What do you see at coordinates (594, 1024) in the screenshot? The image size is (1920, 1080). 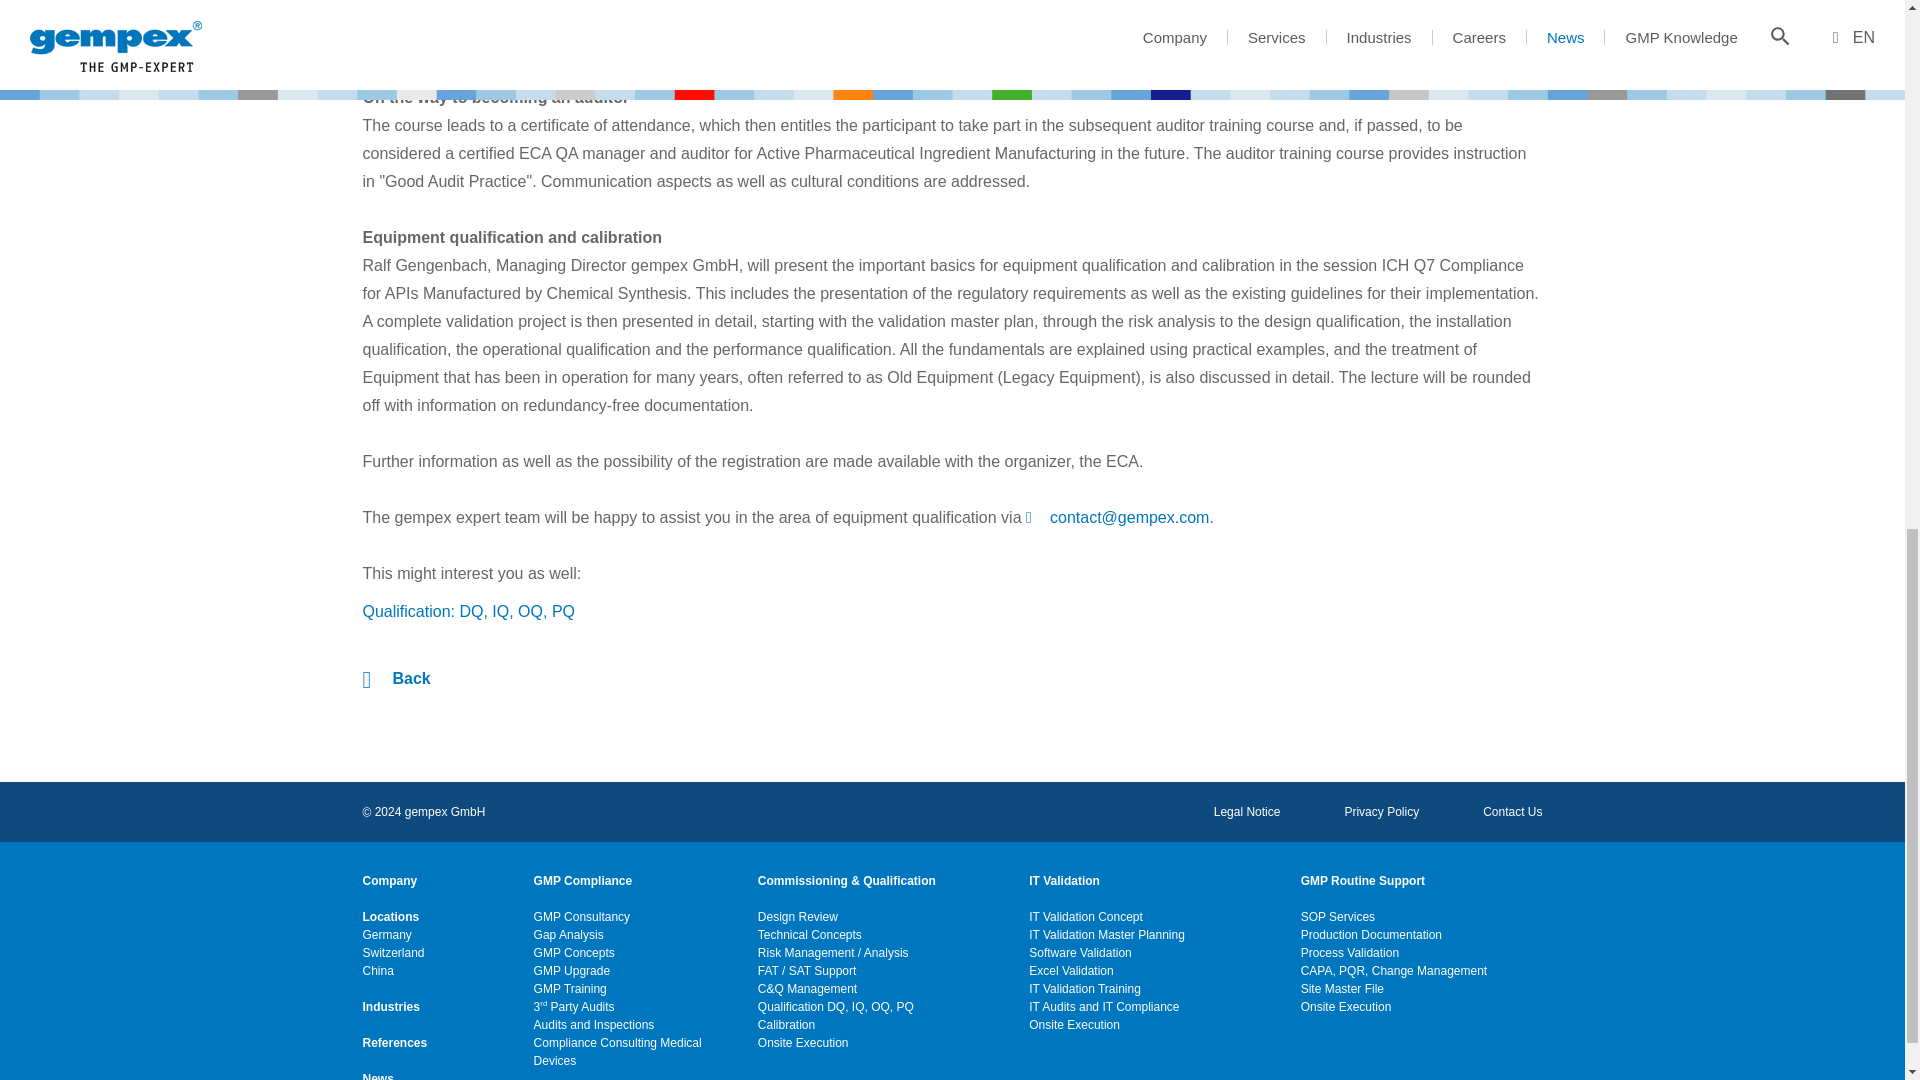 I see `Audits and Inspections` at bounding box center [594, 1024].